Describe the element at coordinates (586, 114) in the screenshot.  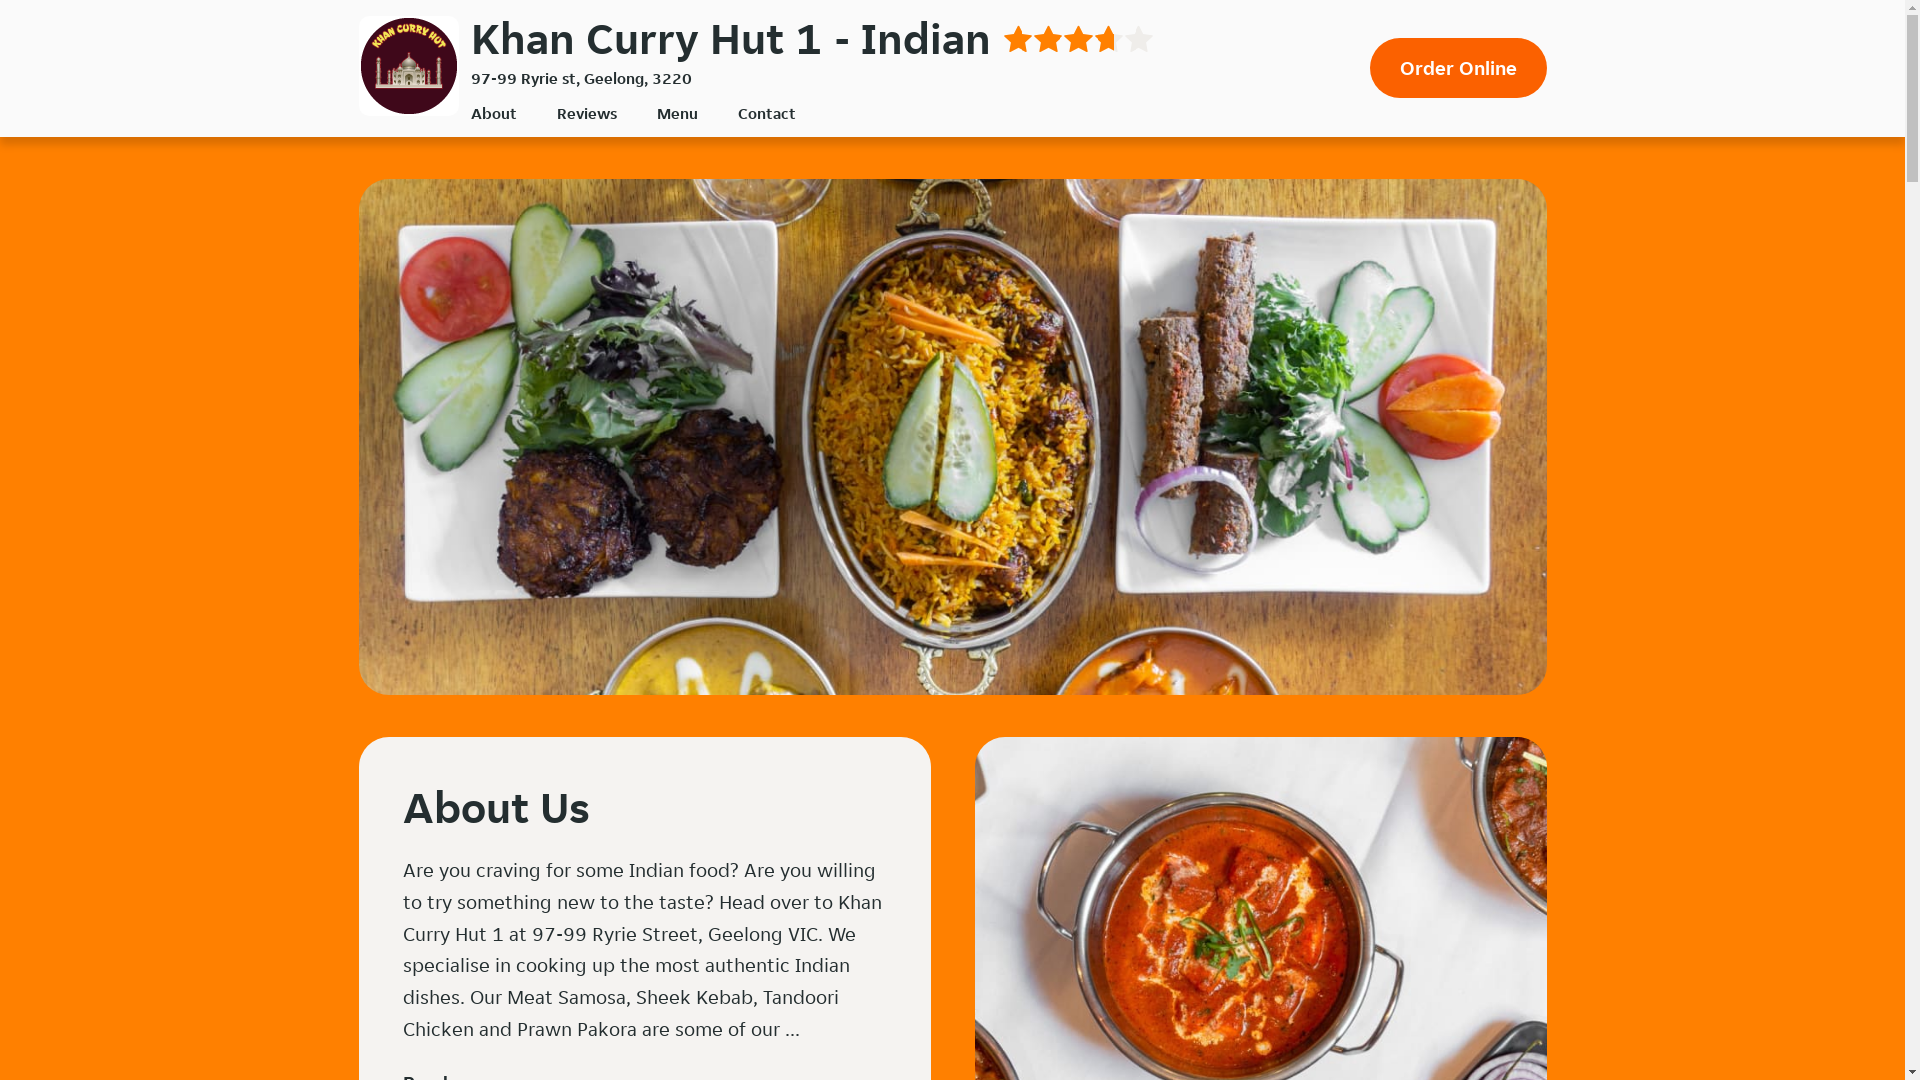
I see `Reviews` at that location.